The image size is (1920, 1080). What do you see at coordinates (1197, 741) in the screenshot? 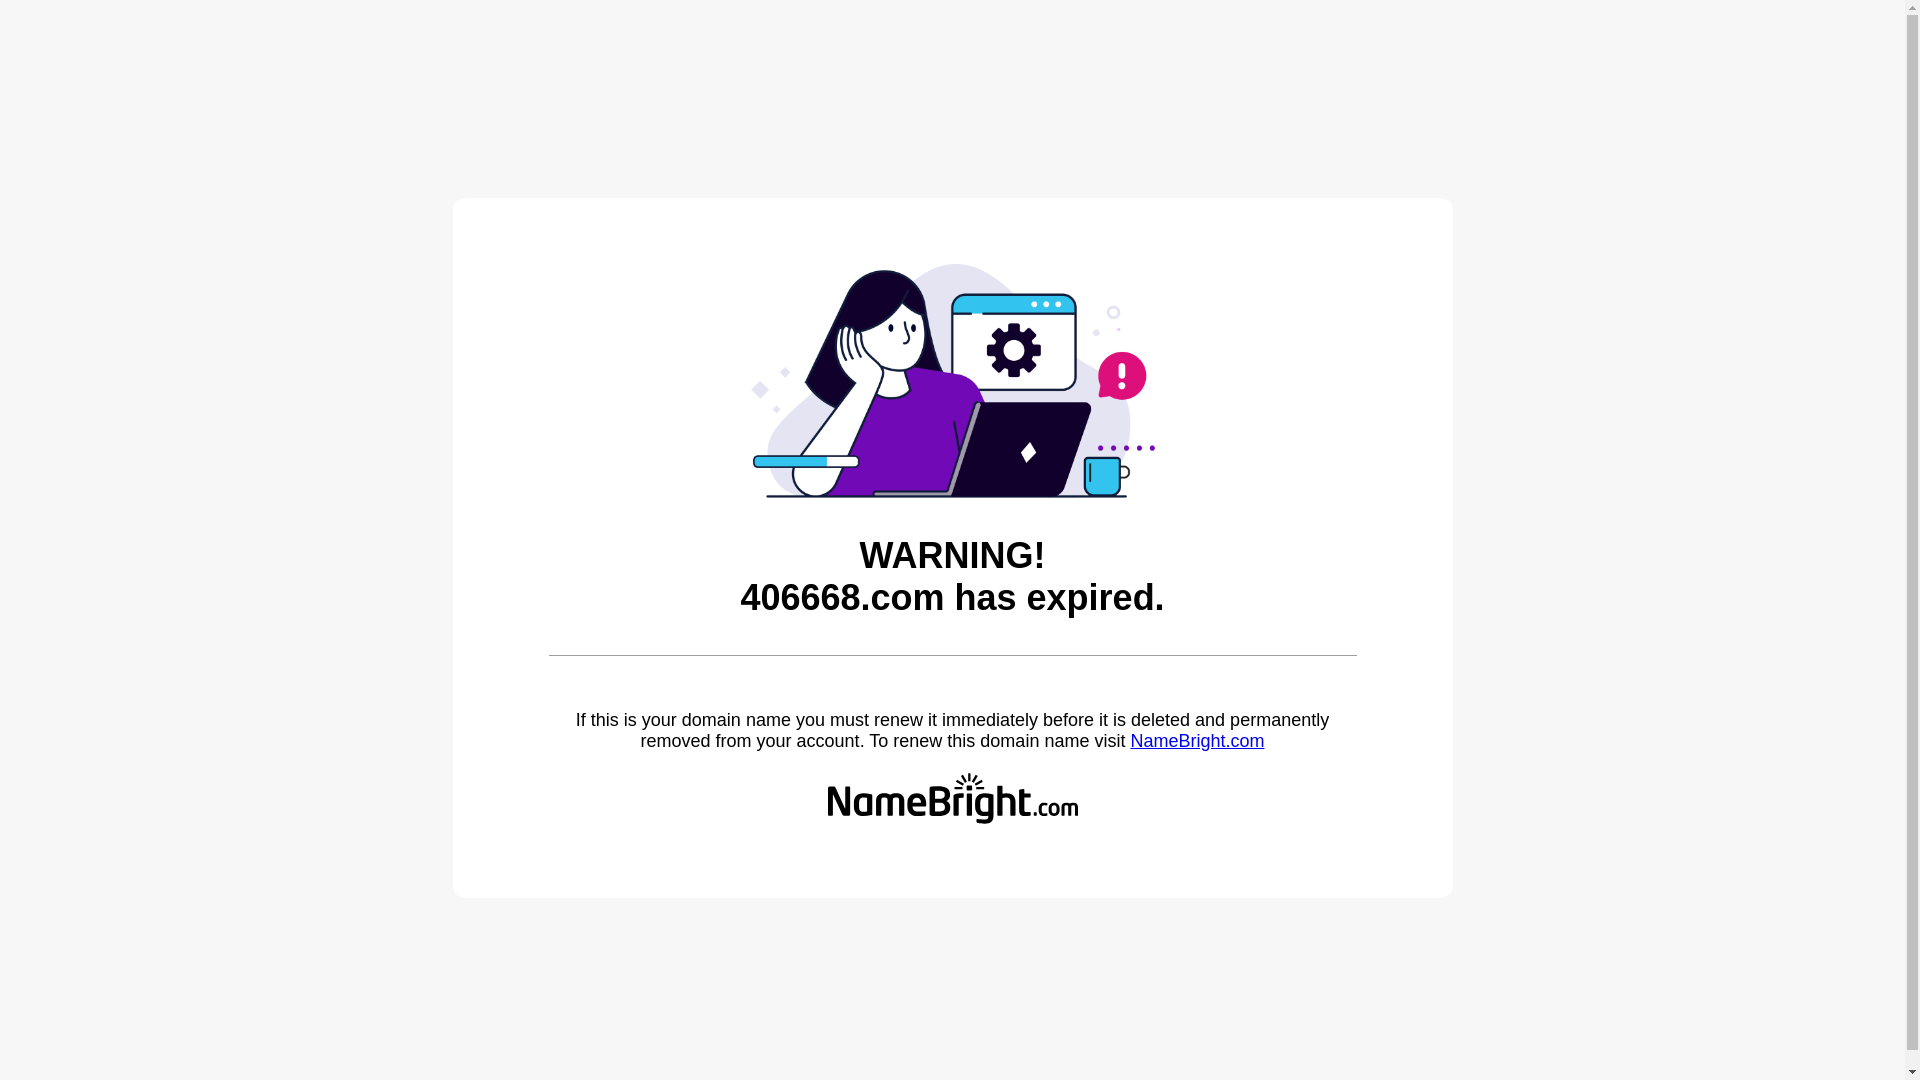
I see `NameBright.com` at bounding box center [1197, 741].